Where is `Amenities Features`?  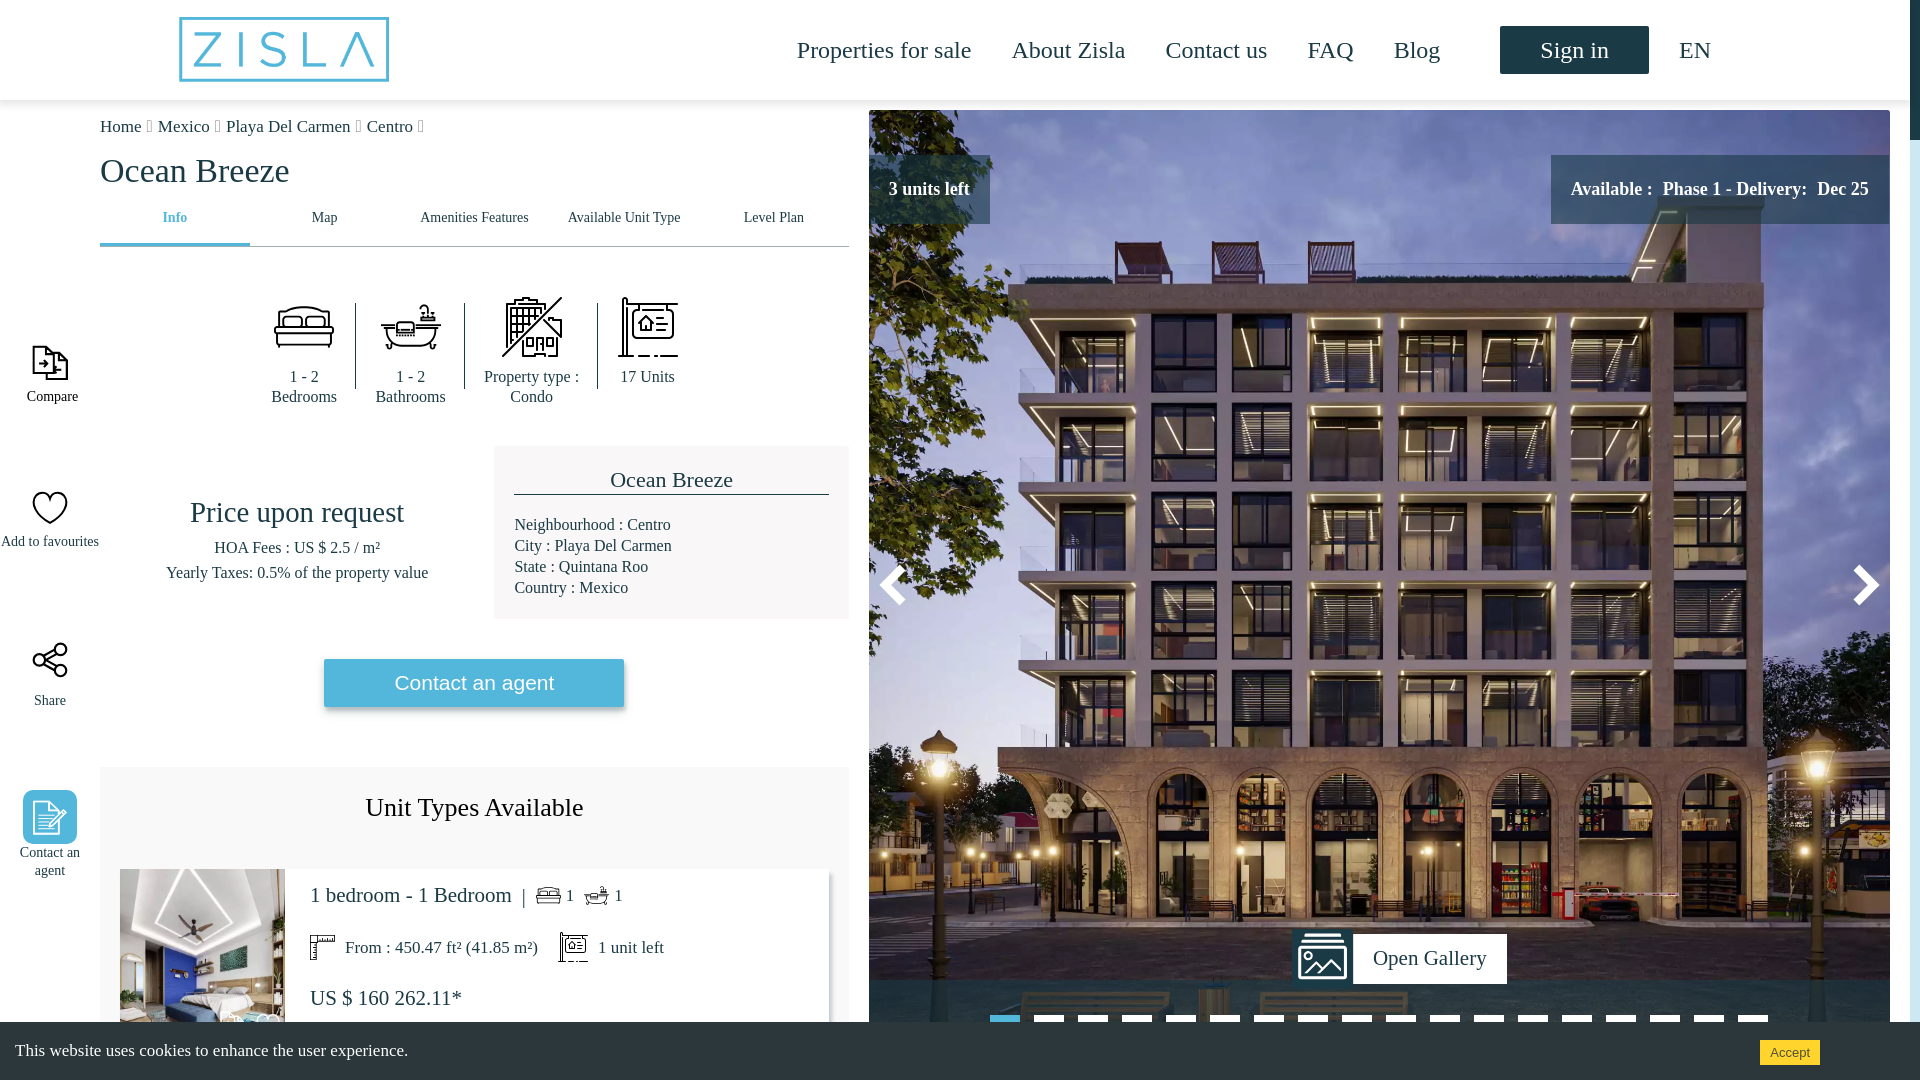
Amenities Features is located at coordinates (474, 222).